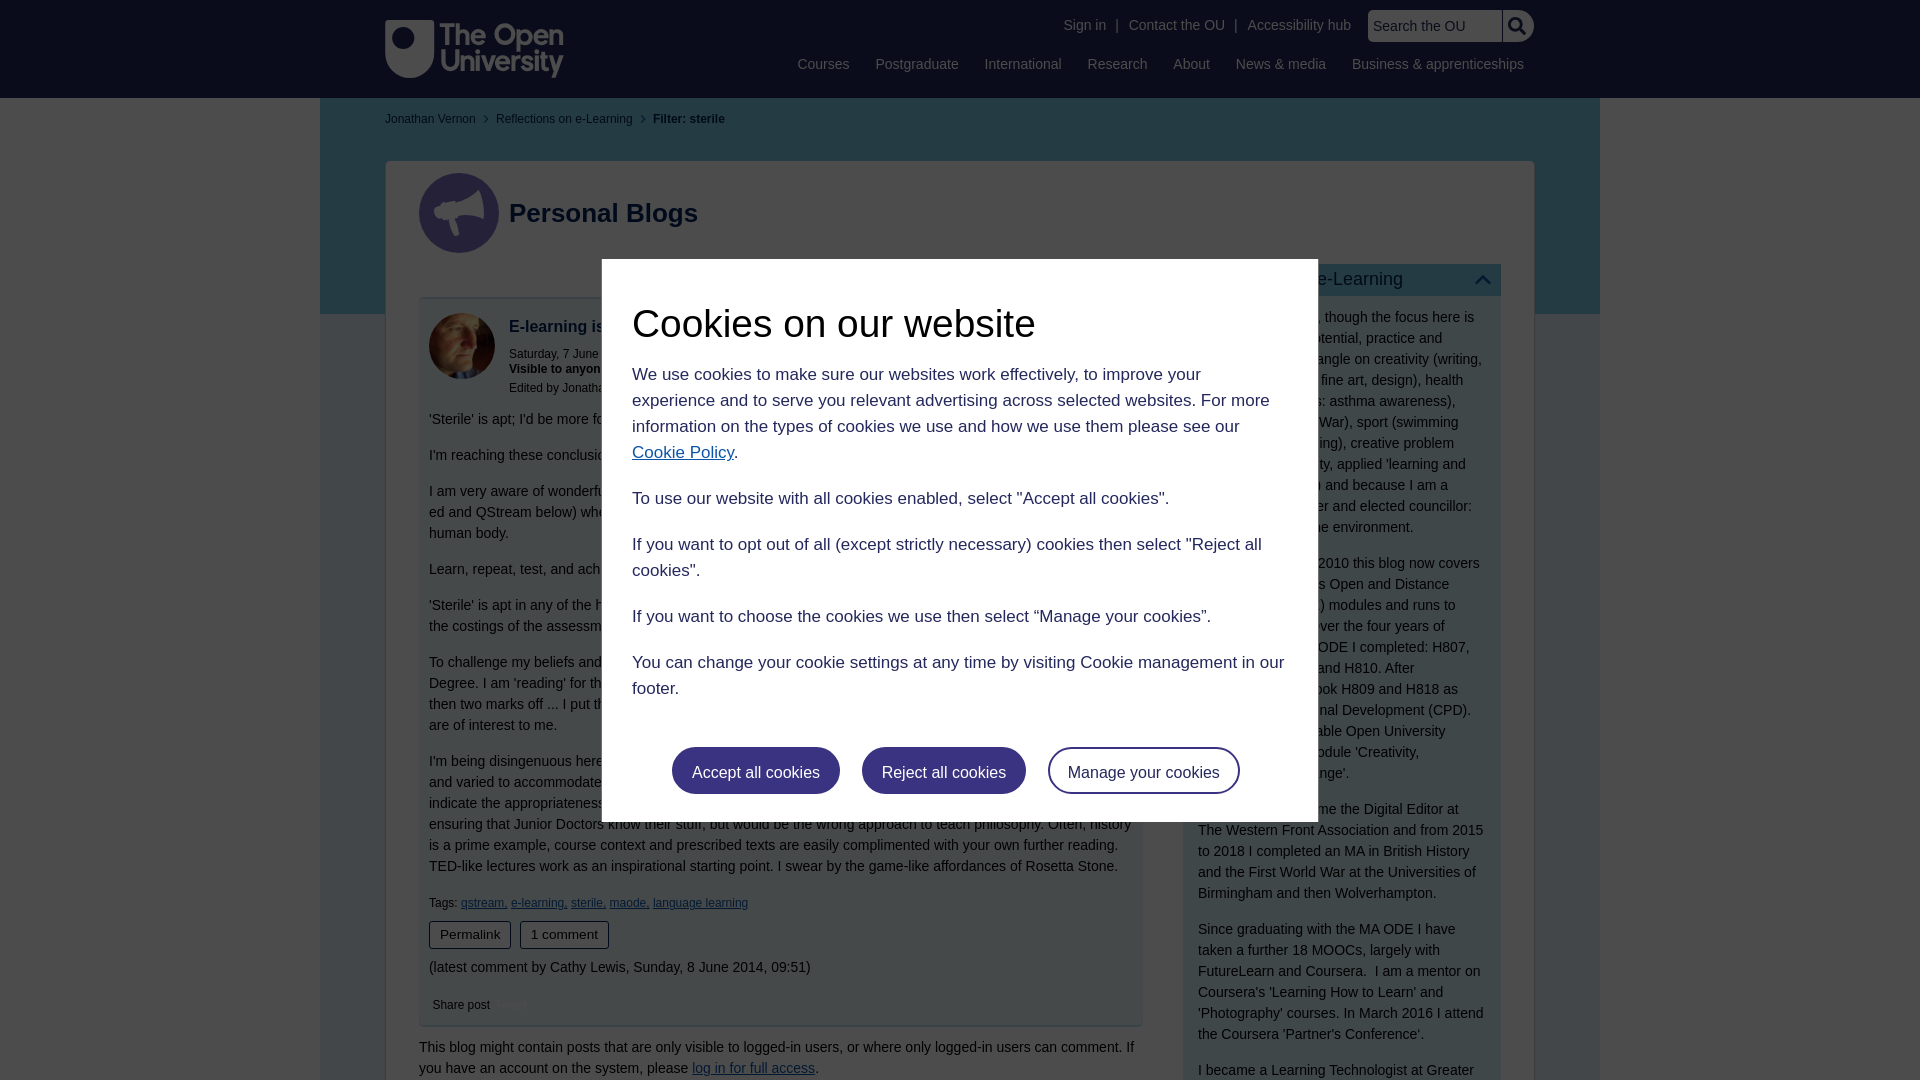 This screenshot has width=1920, height=1080. Describe the element at coordinates (1176, 25) in the screenshot. I see `Contact the OU` at that location.